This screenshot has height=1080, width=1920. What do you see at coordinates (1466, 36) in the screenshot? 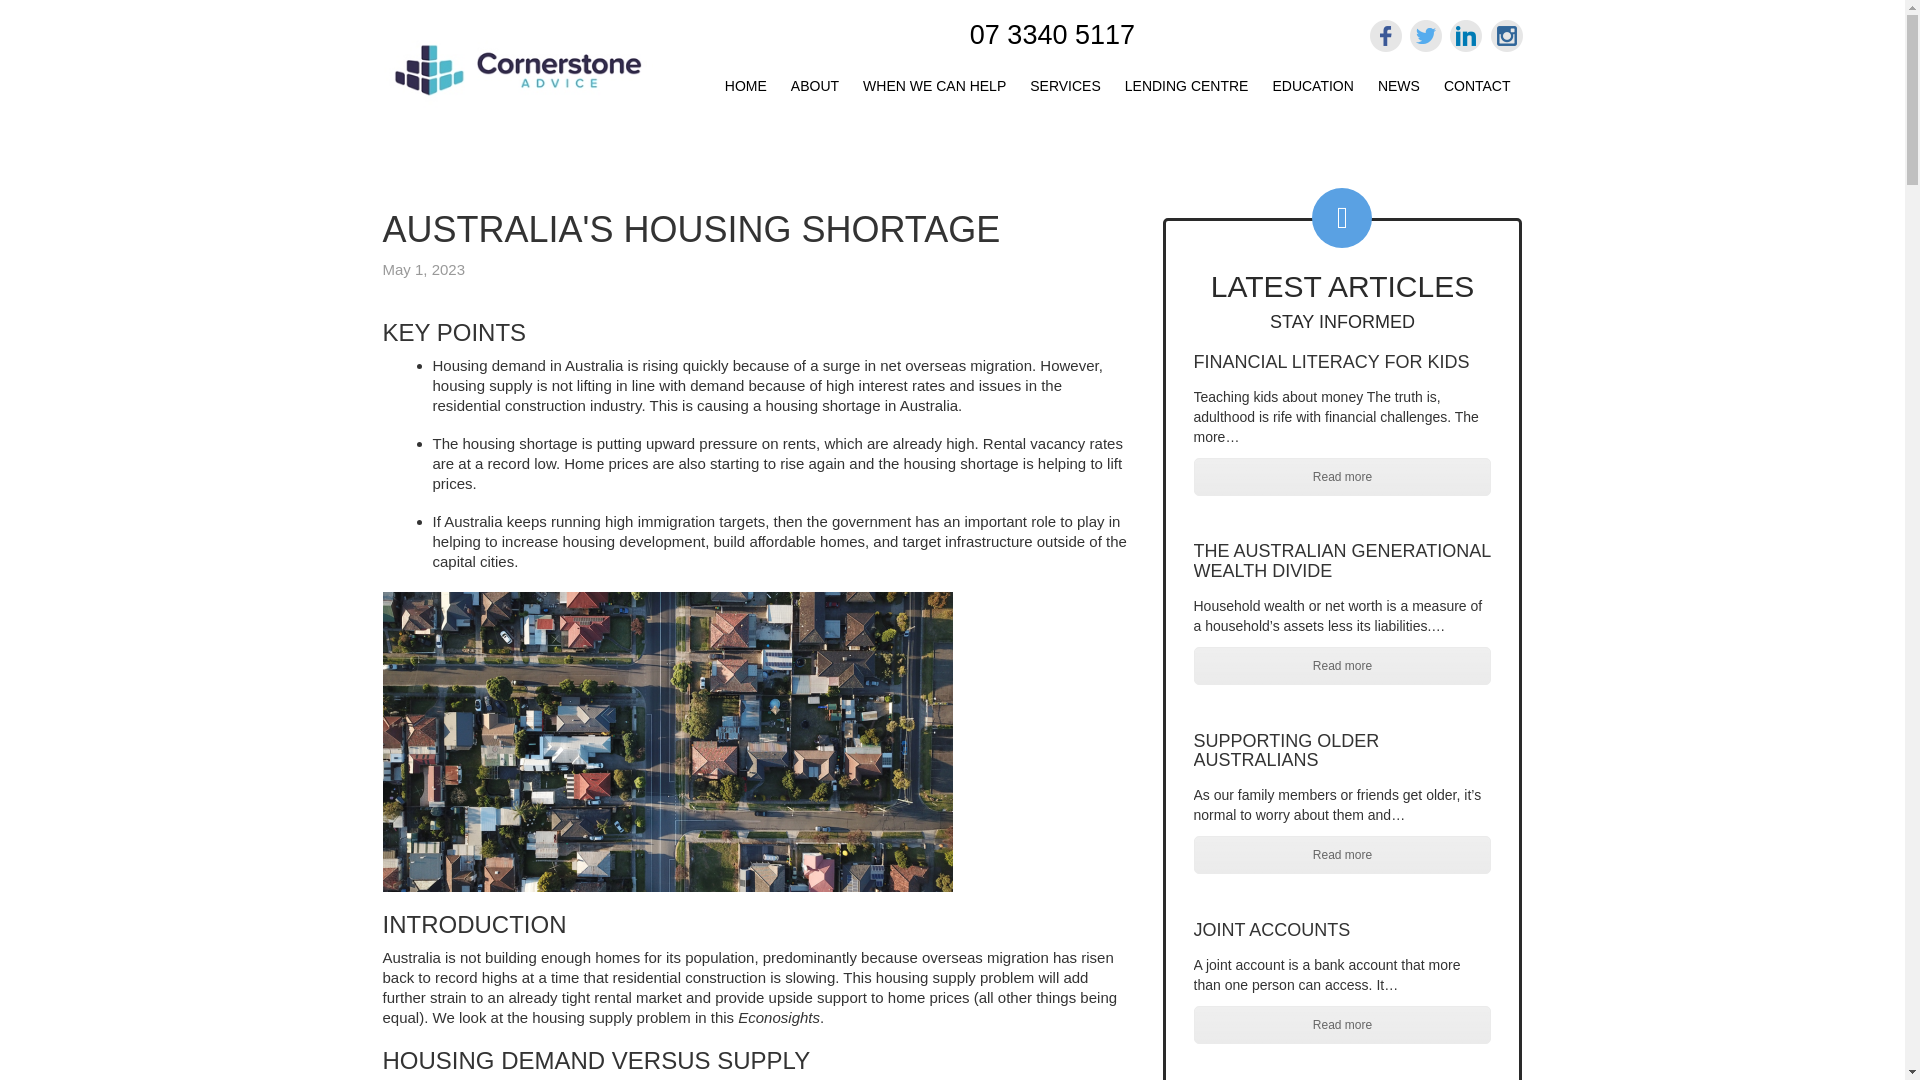
I see `Visit us on LinkedIn` at bounding box center [1466, 36].